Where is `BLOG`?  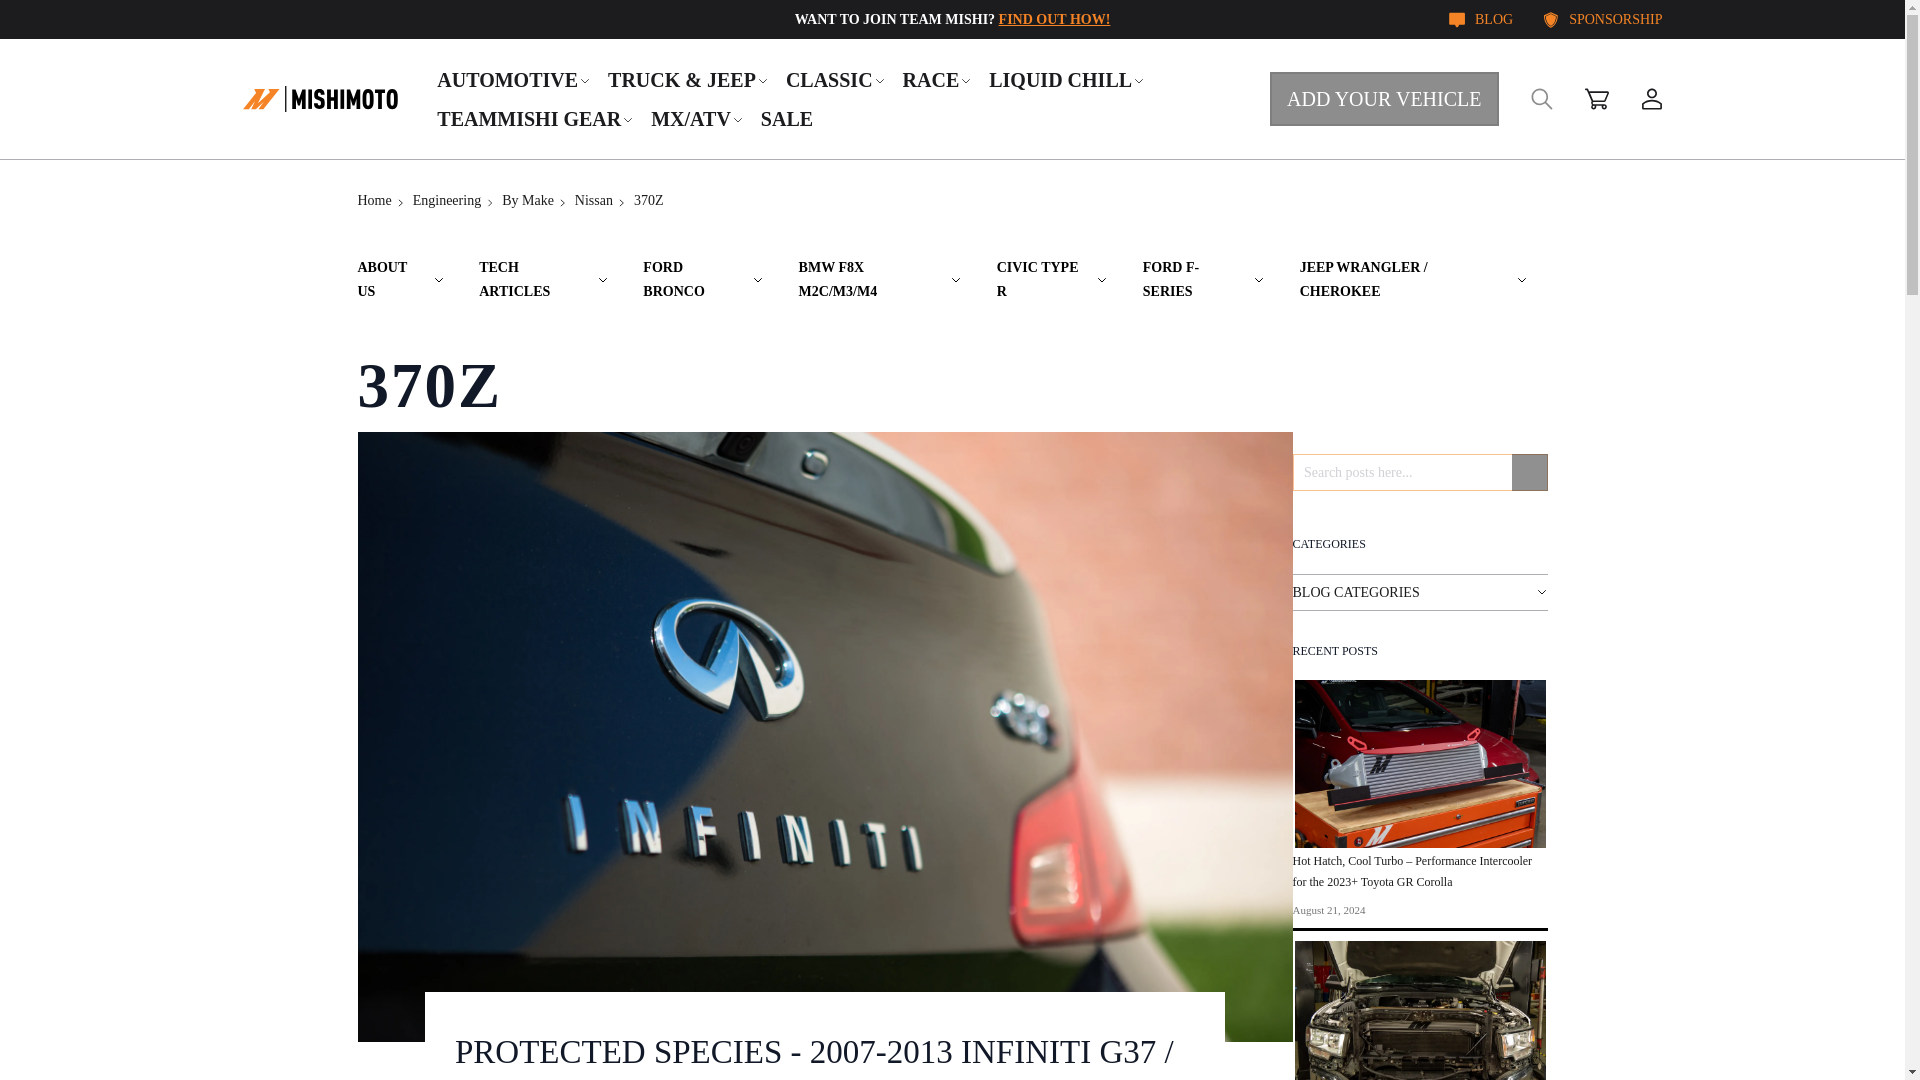
BLOG is located at coordinates (1480, 19).